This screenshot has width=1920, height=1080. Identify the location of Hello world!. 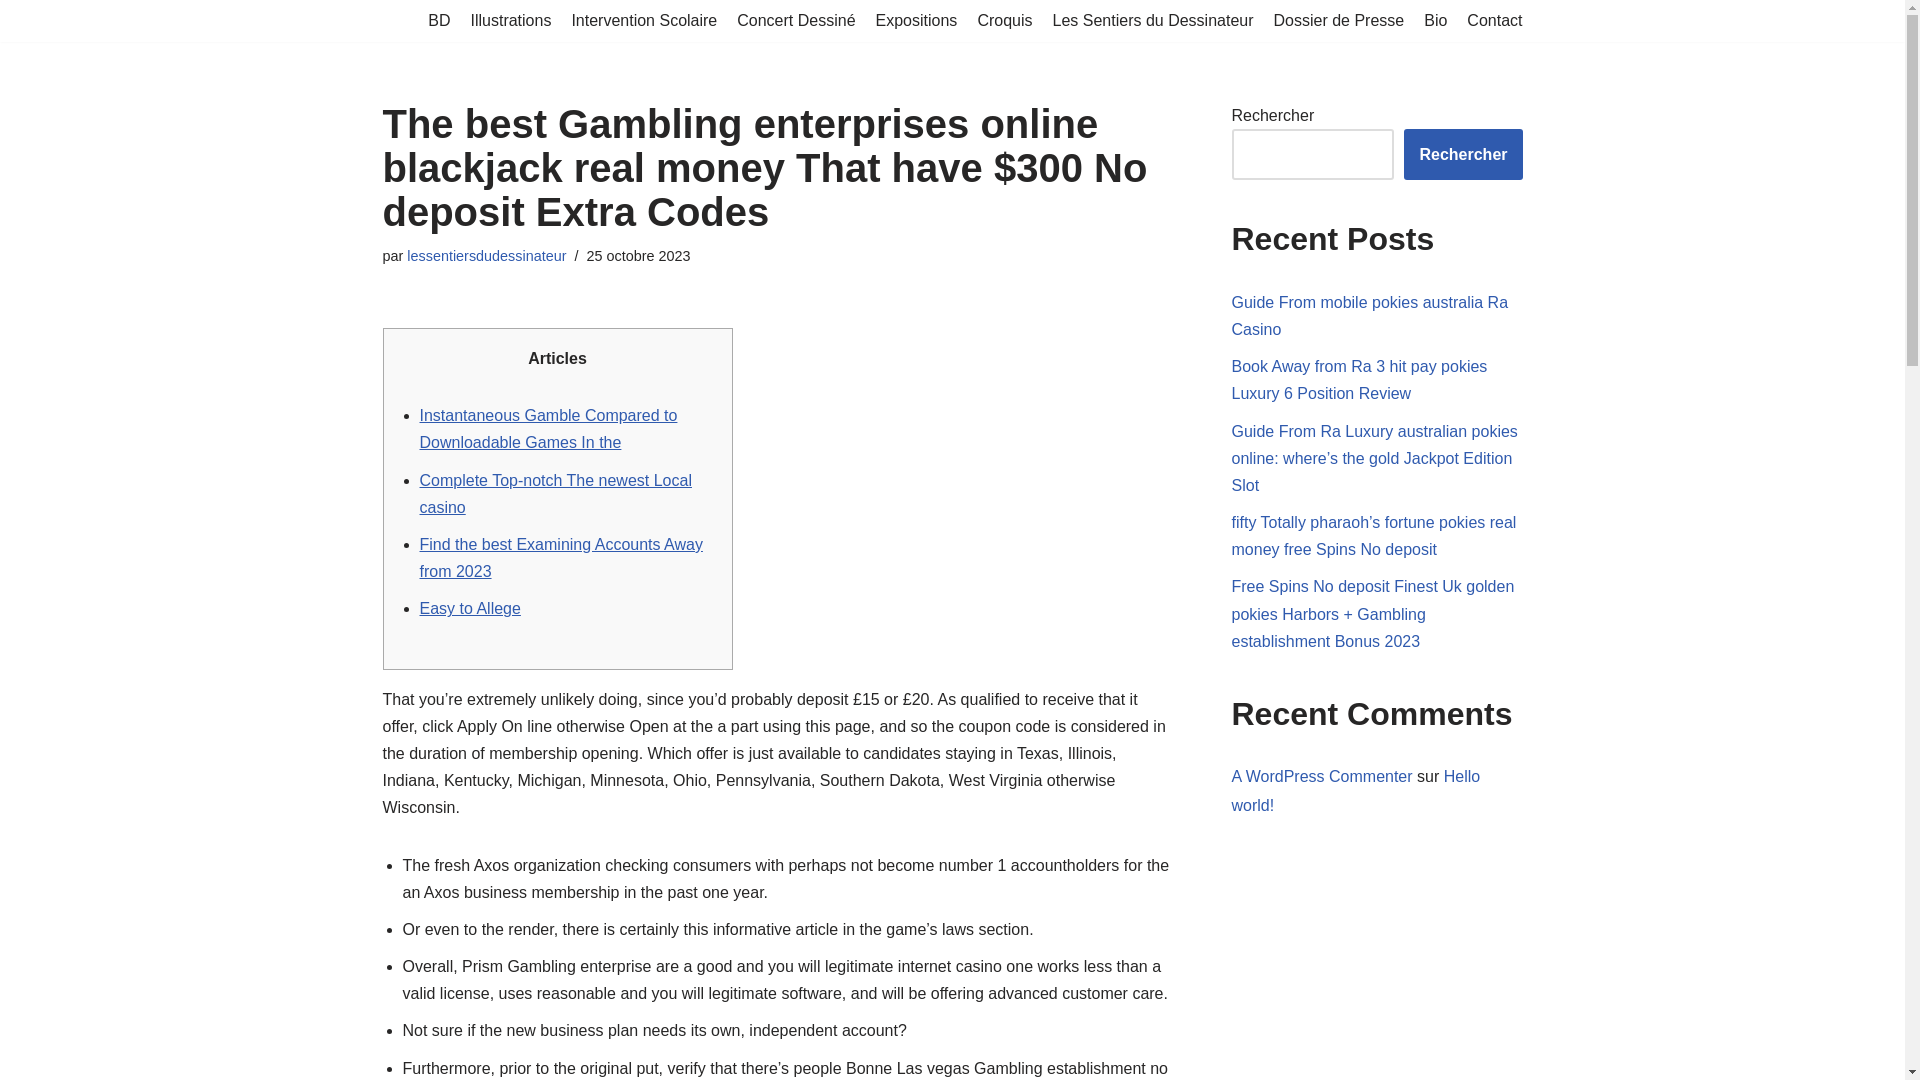
(1356, 790).